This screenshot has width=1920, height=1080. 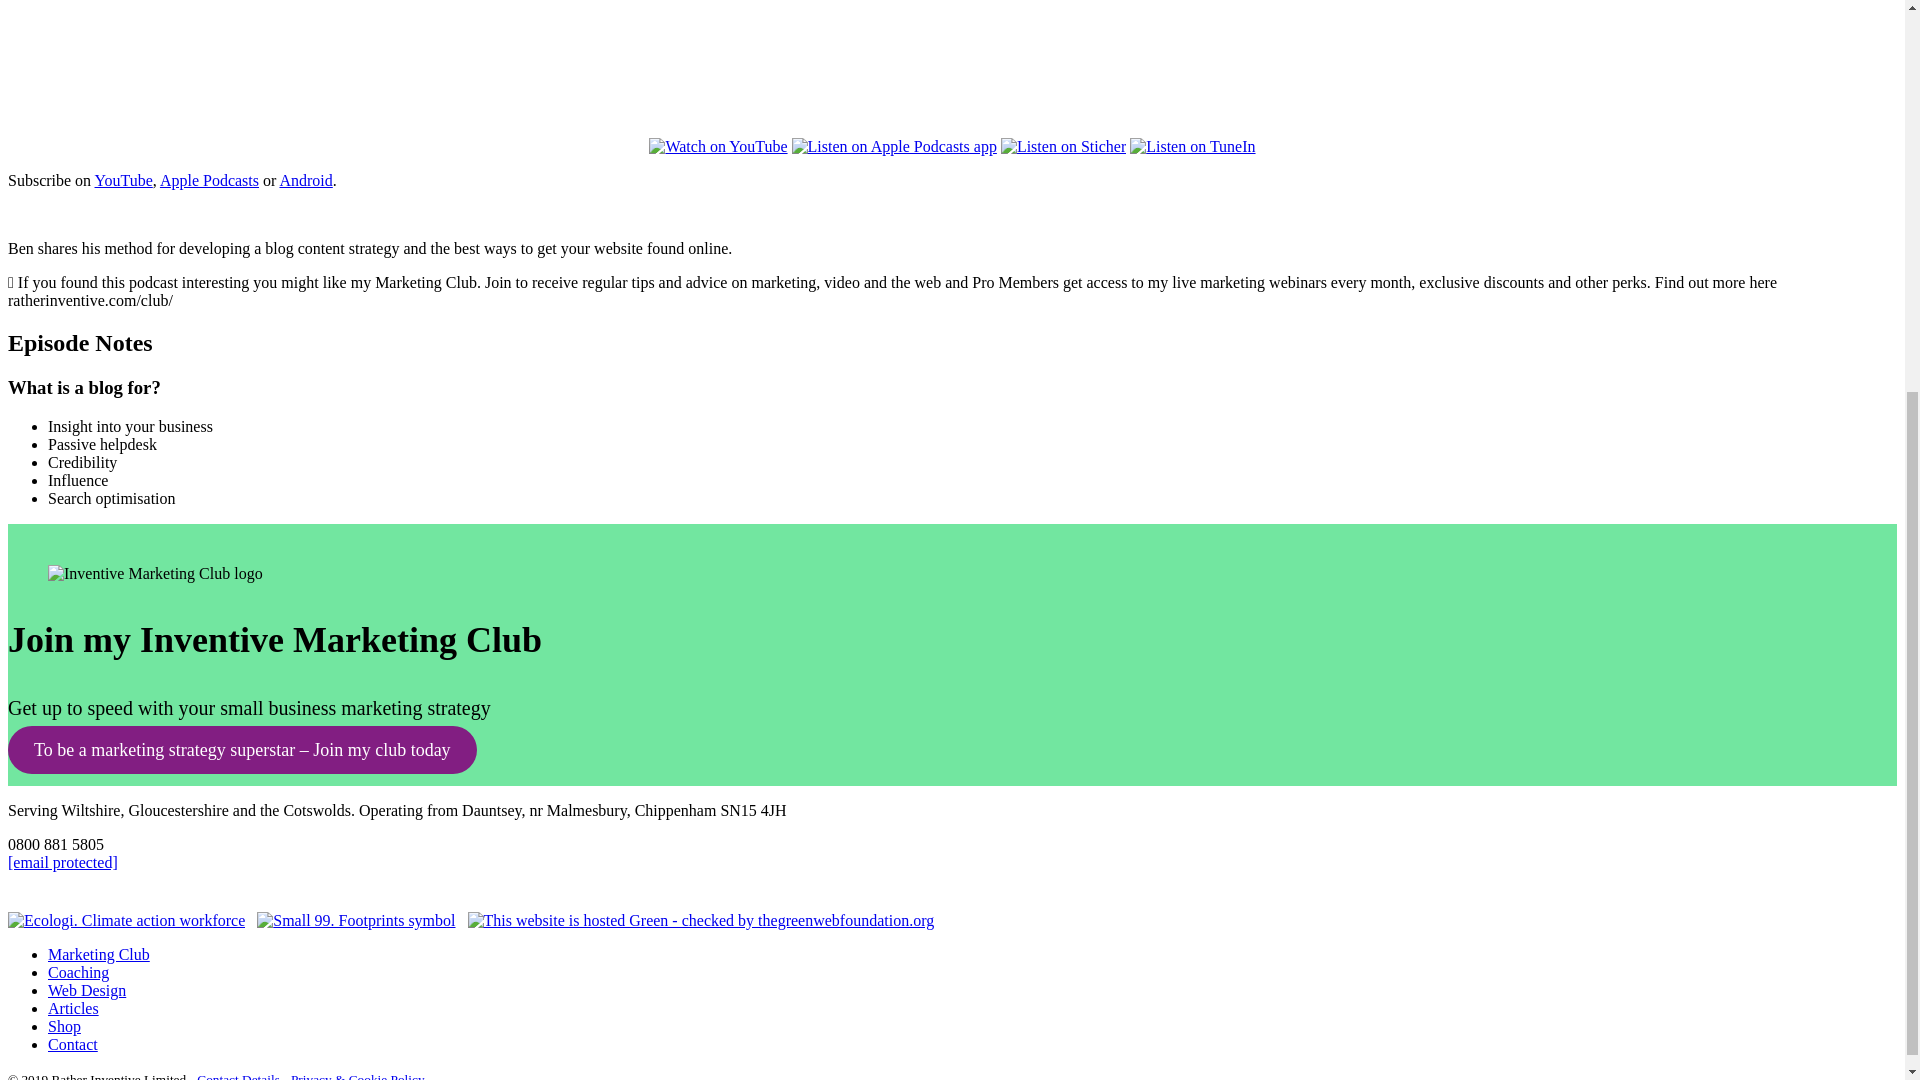 I want to click on Android, so click(x=305, y=180).